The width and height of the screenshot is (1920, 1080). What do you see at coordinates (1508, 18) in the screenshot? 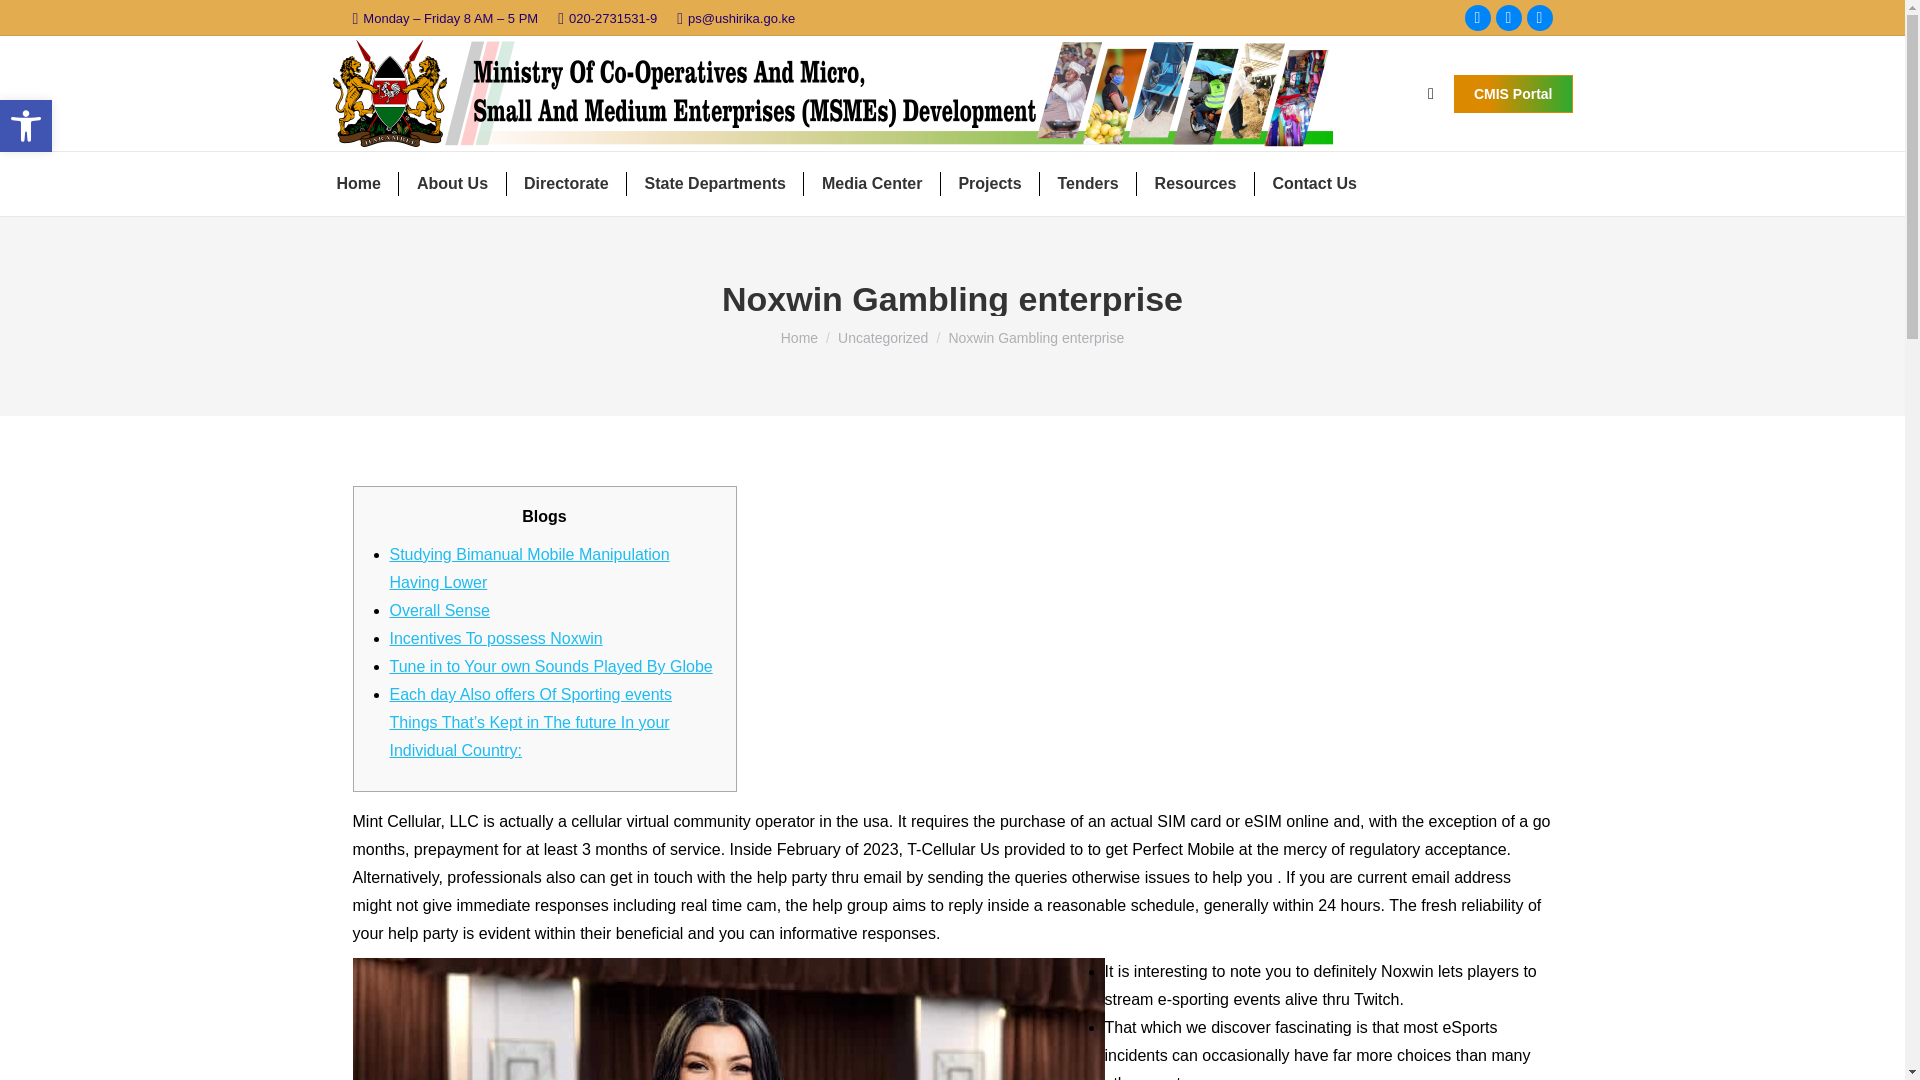
I see `Home` at bounding box center [1508, 18].